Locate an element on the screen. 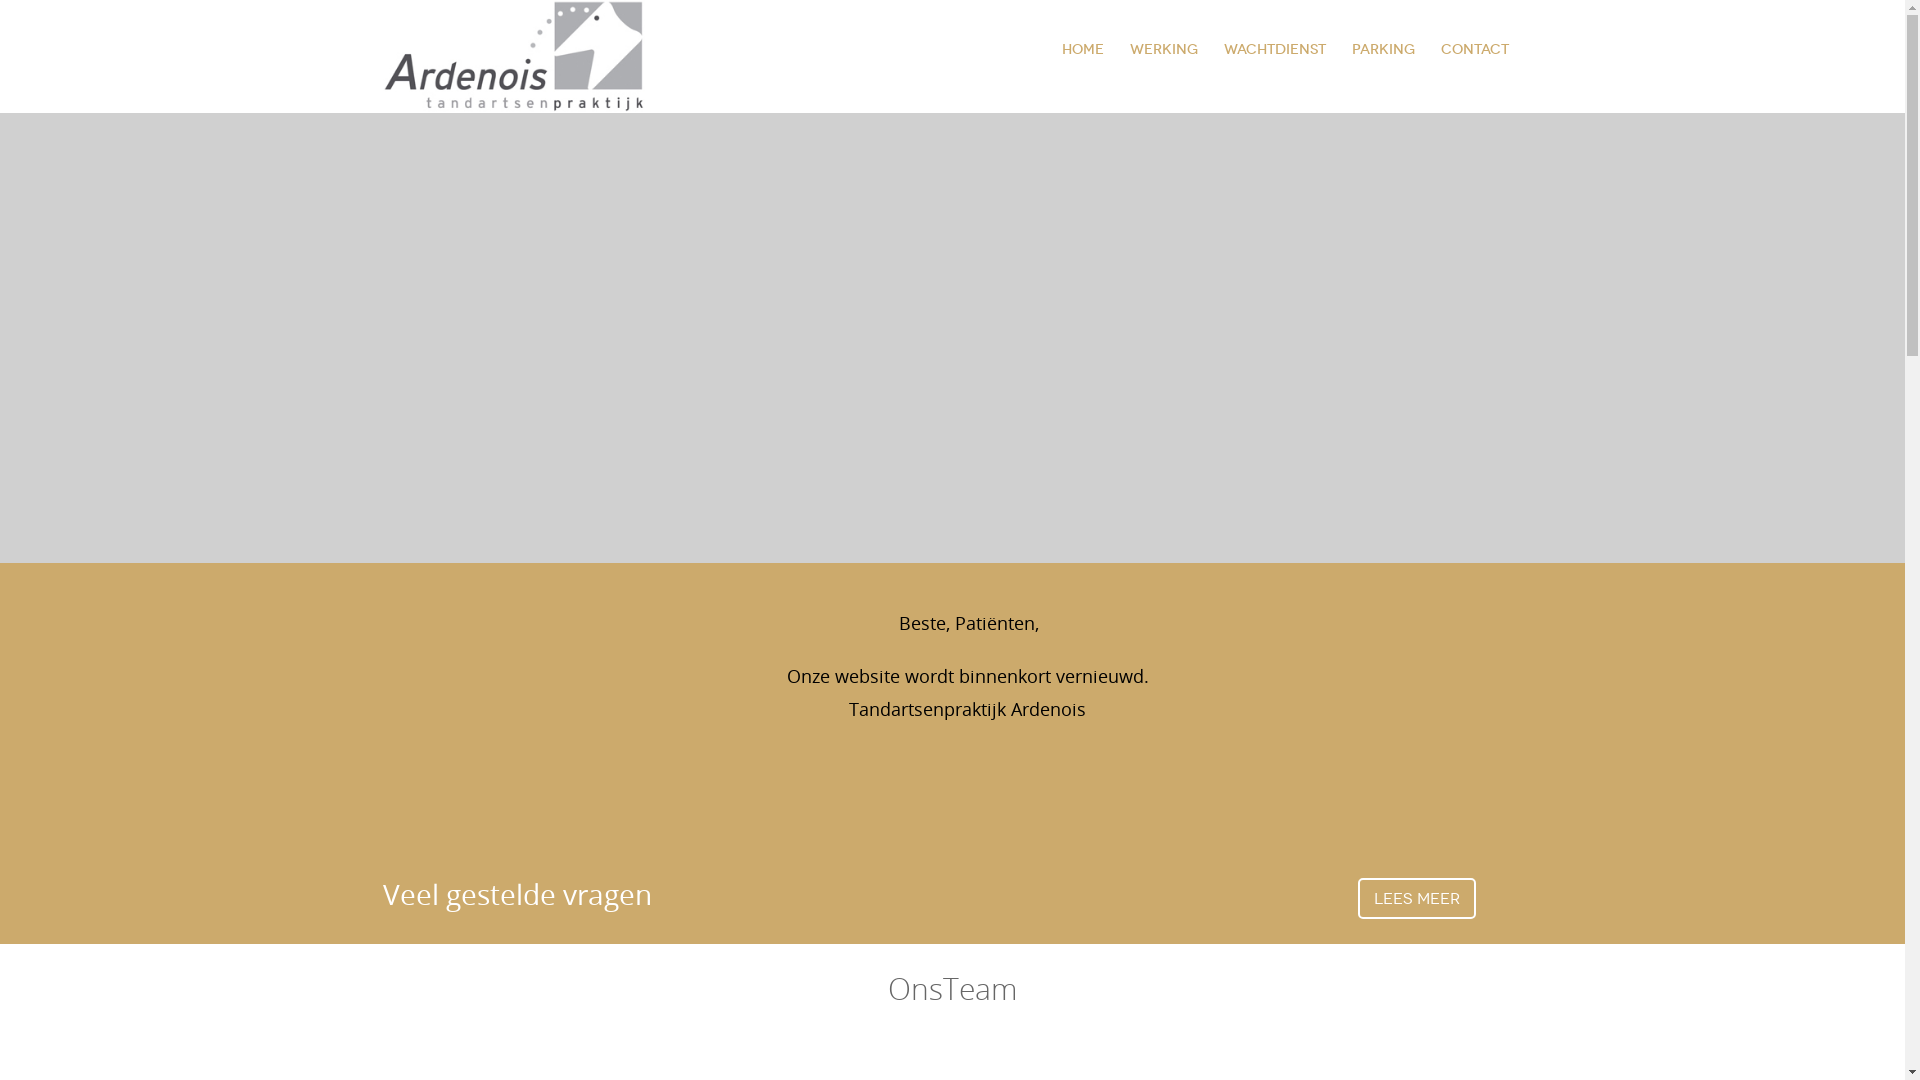 The width and height of the screenshot is (1920, 1080). HOME is located at coordinates (1082, 50).